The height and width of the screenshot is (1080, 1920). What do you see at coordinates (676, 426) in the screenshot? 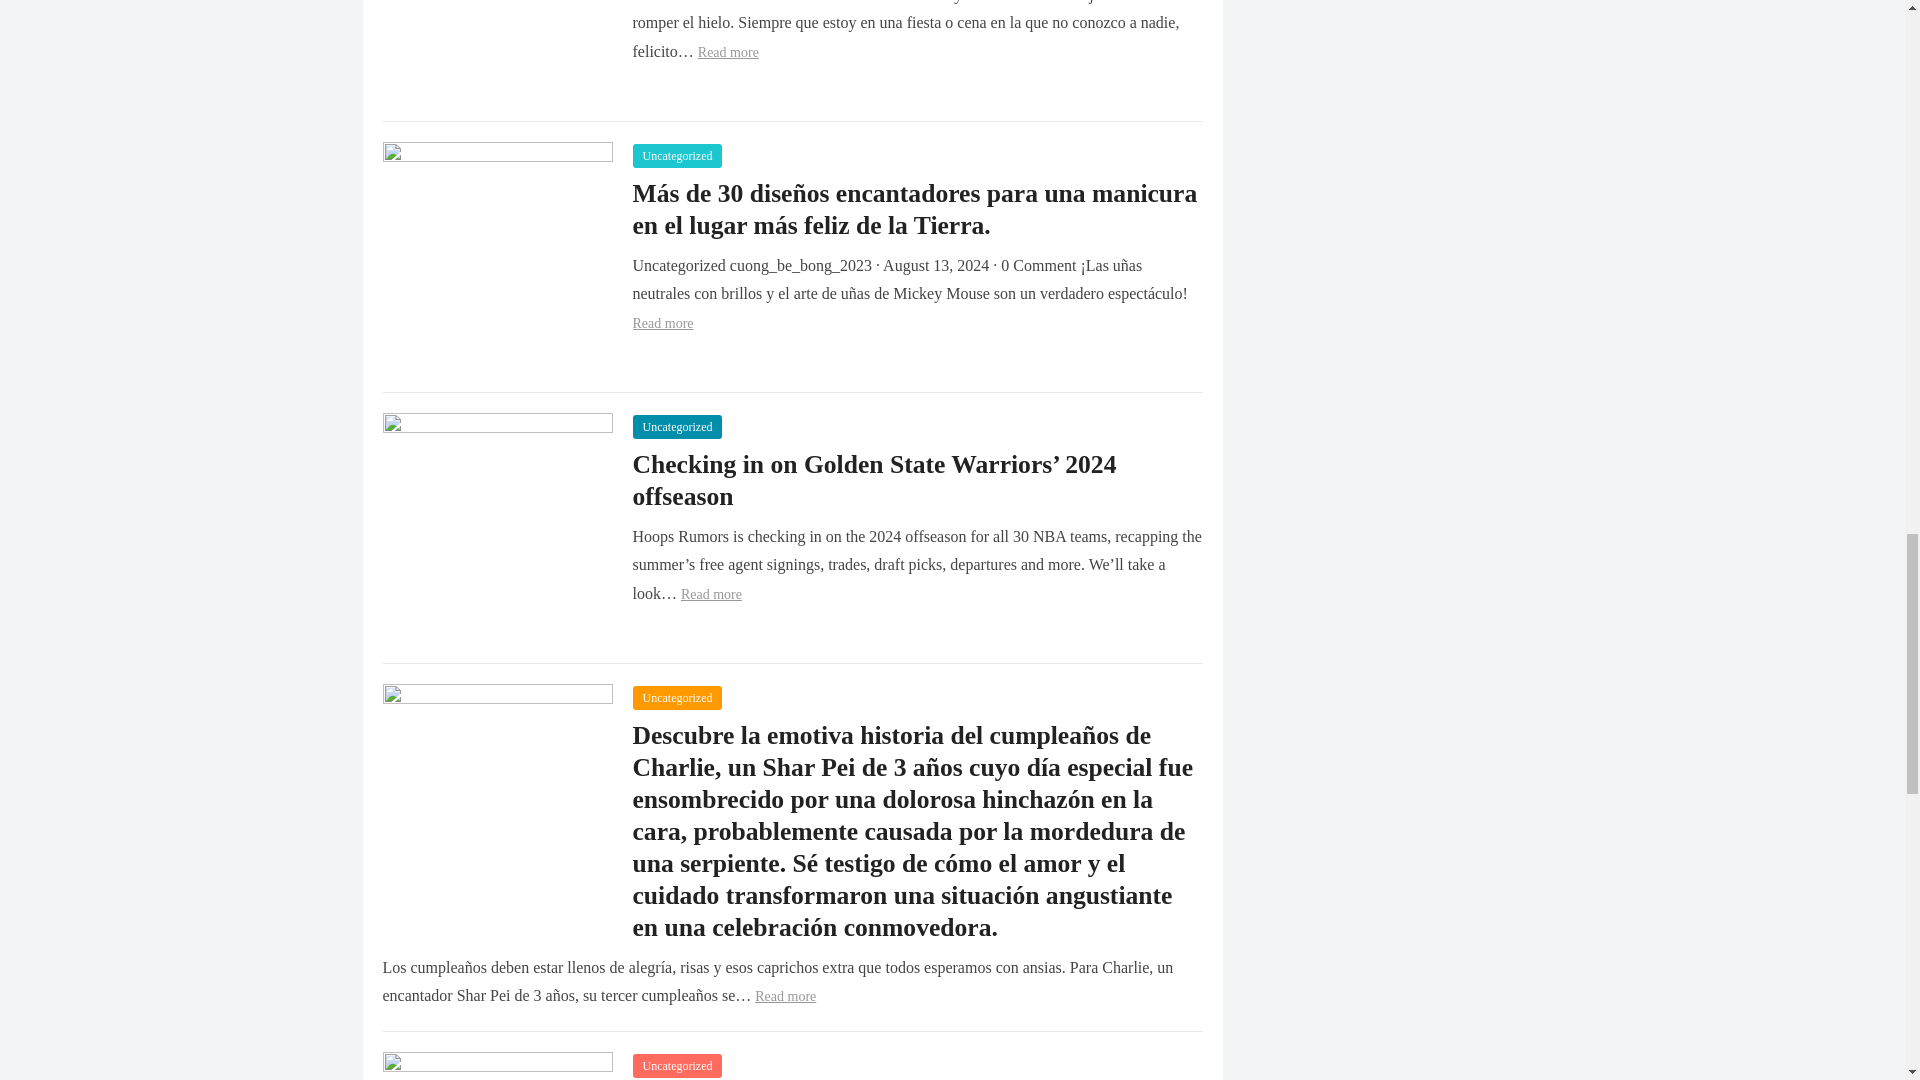
I see `Uncategorized` at bounding box center [676, 426].